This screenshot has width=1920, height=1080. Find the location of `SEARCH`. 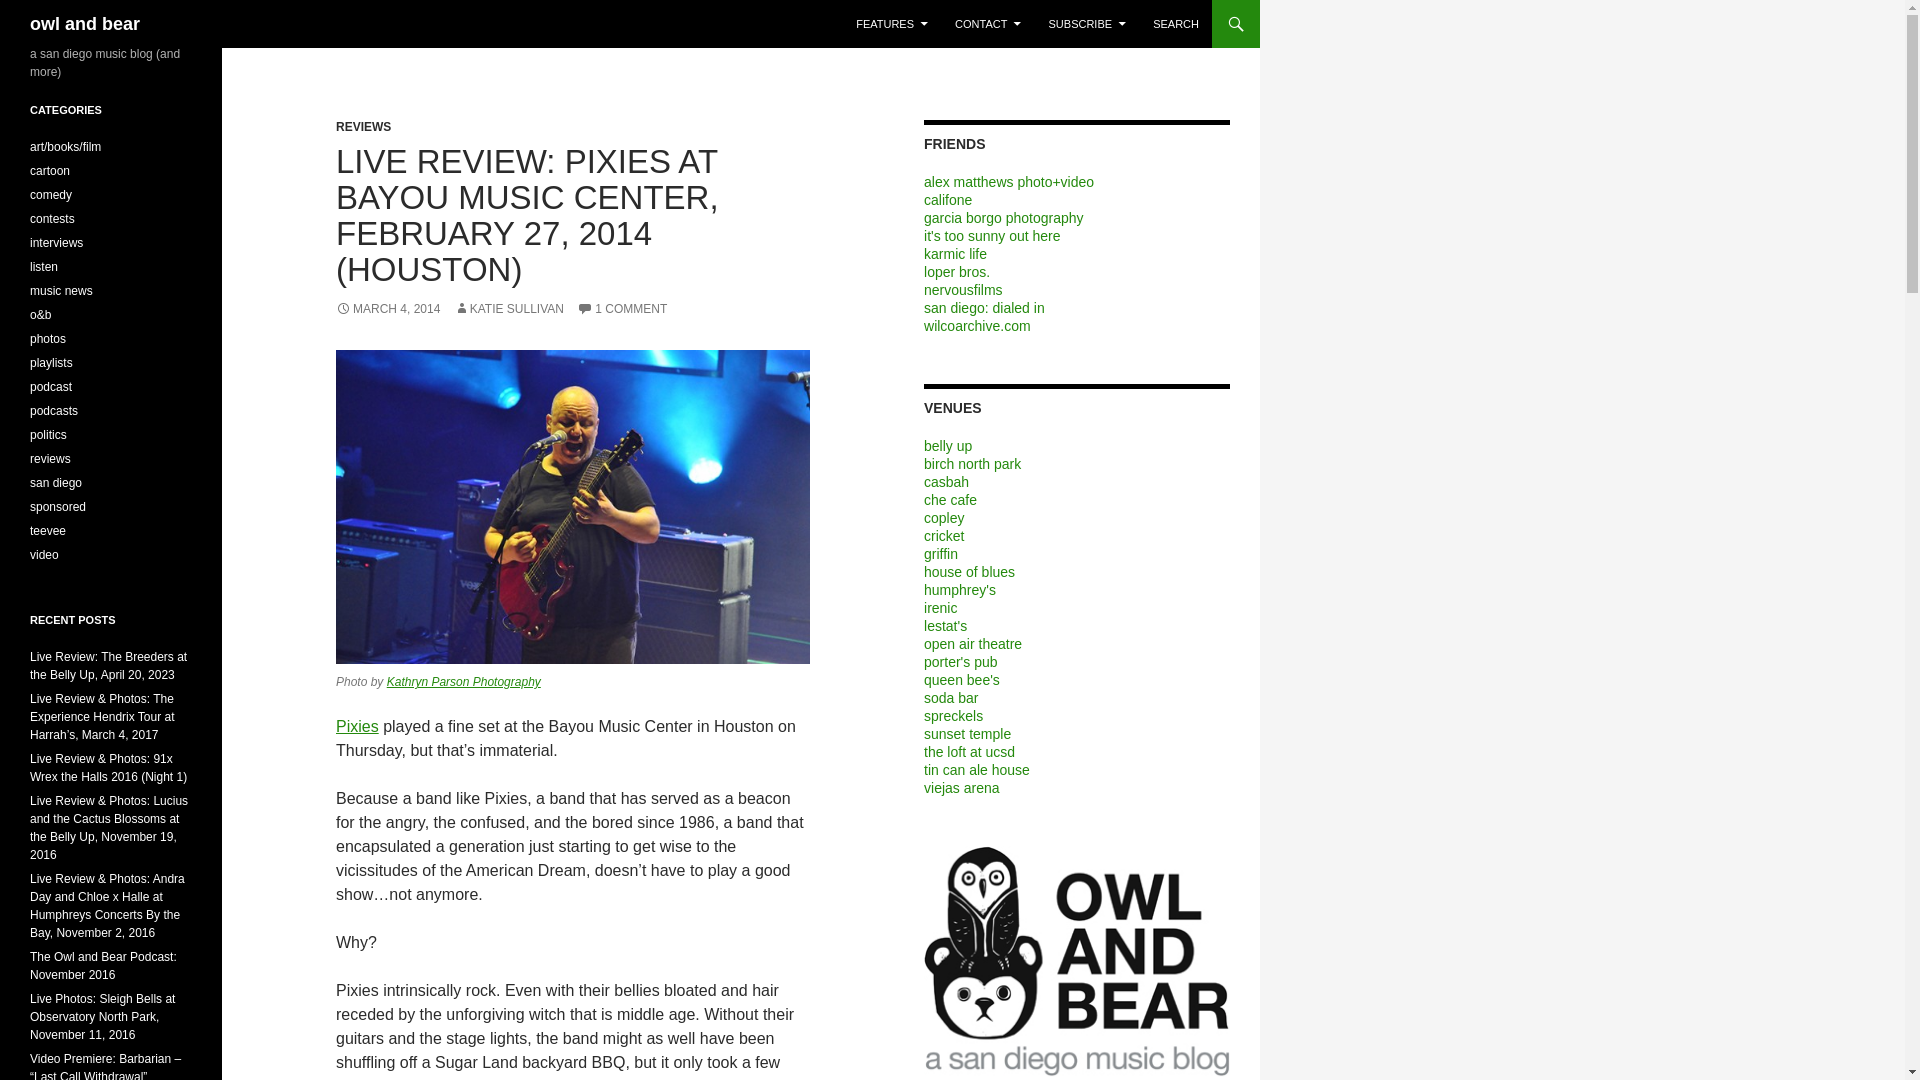

SEARCH is located at coordinates (1176, 24).